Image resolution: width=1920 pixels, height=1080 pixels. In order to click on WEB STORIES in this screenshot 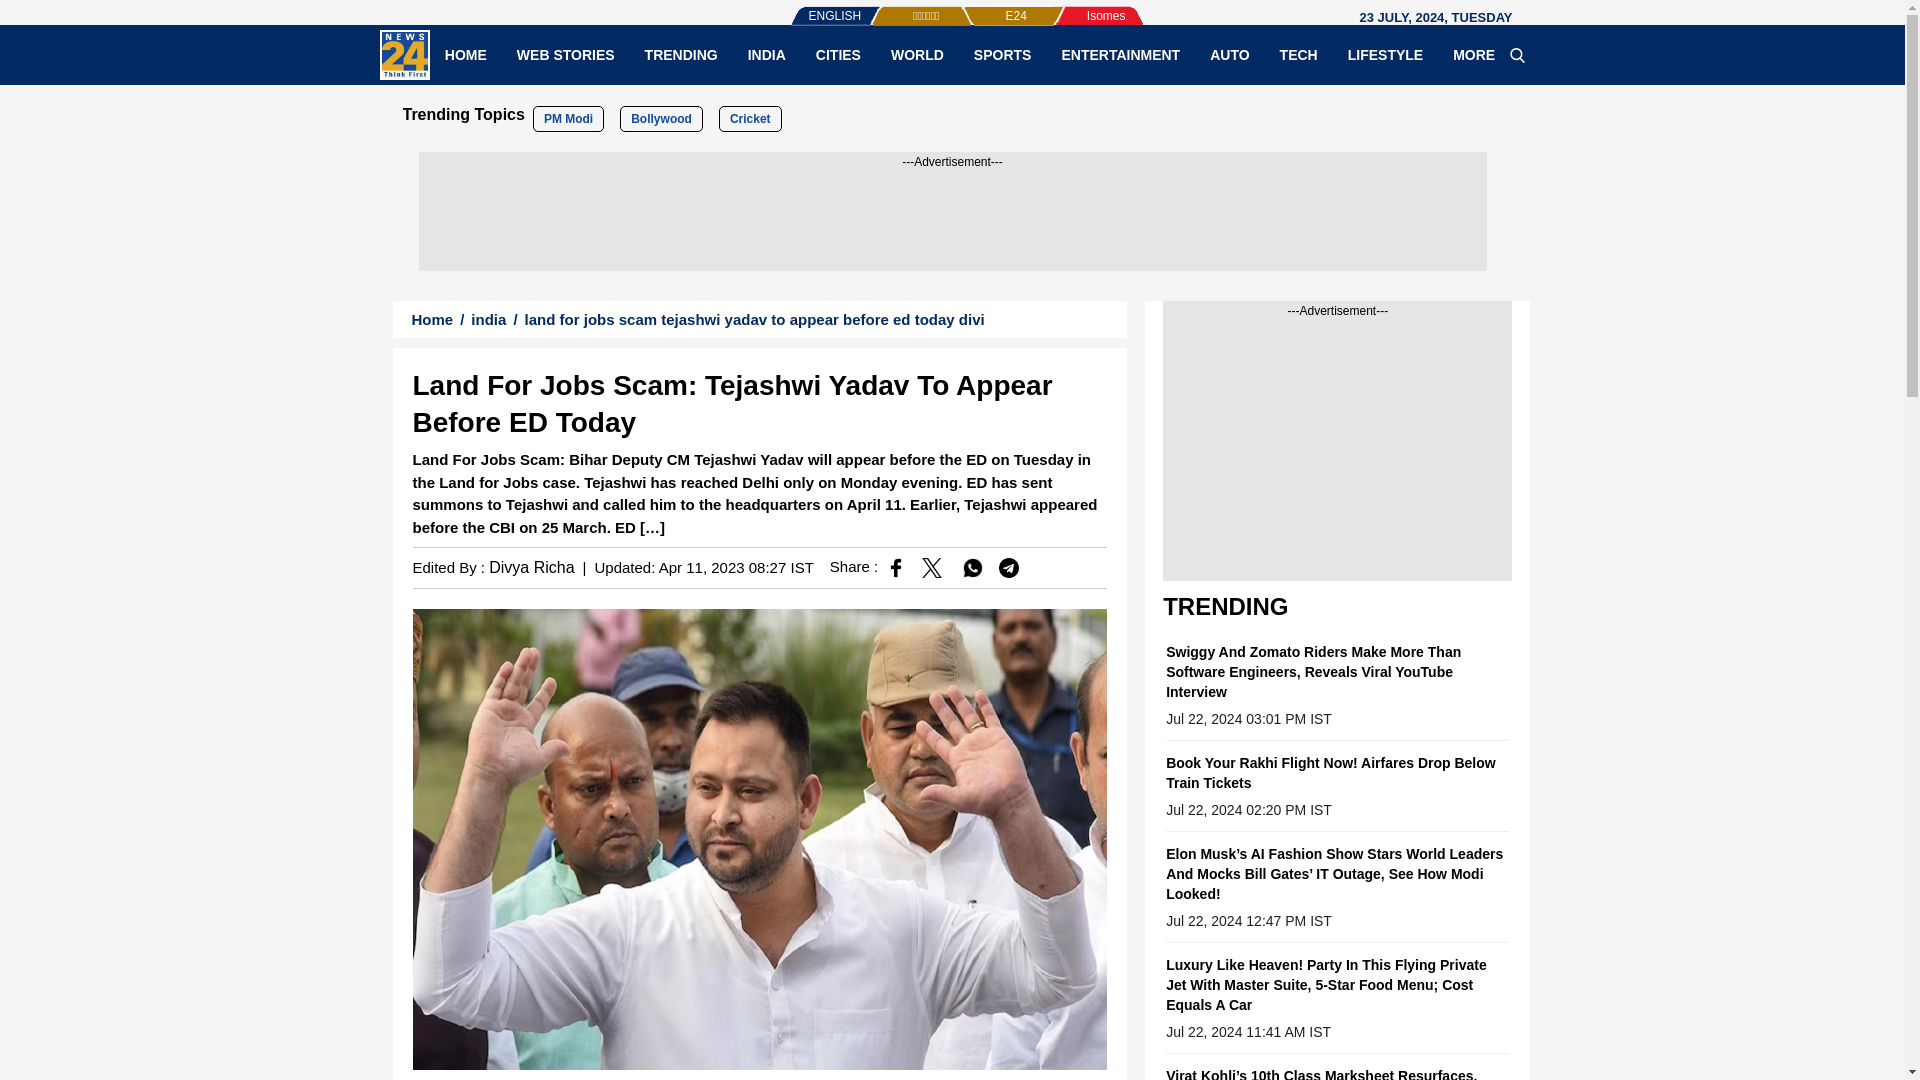, I will do `click(565, 54)`.